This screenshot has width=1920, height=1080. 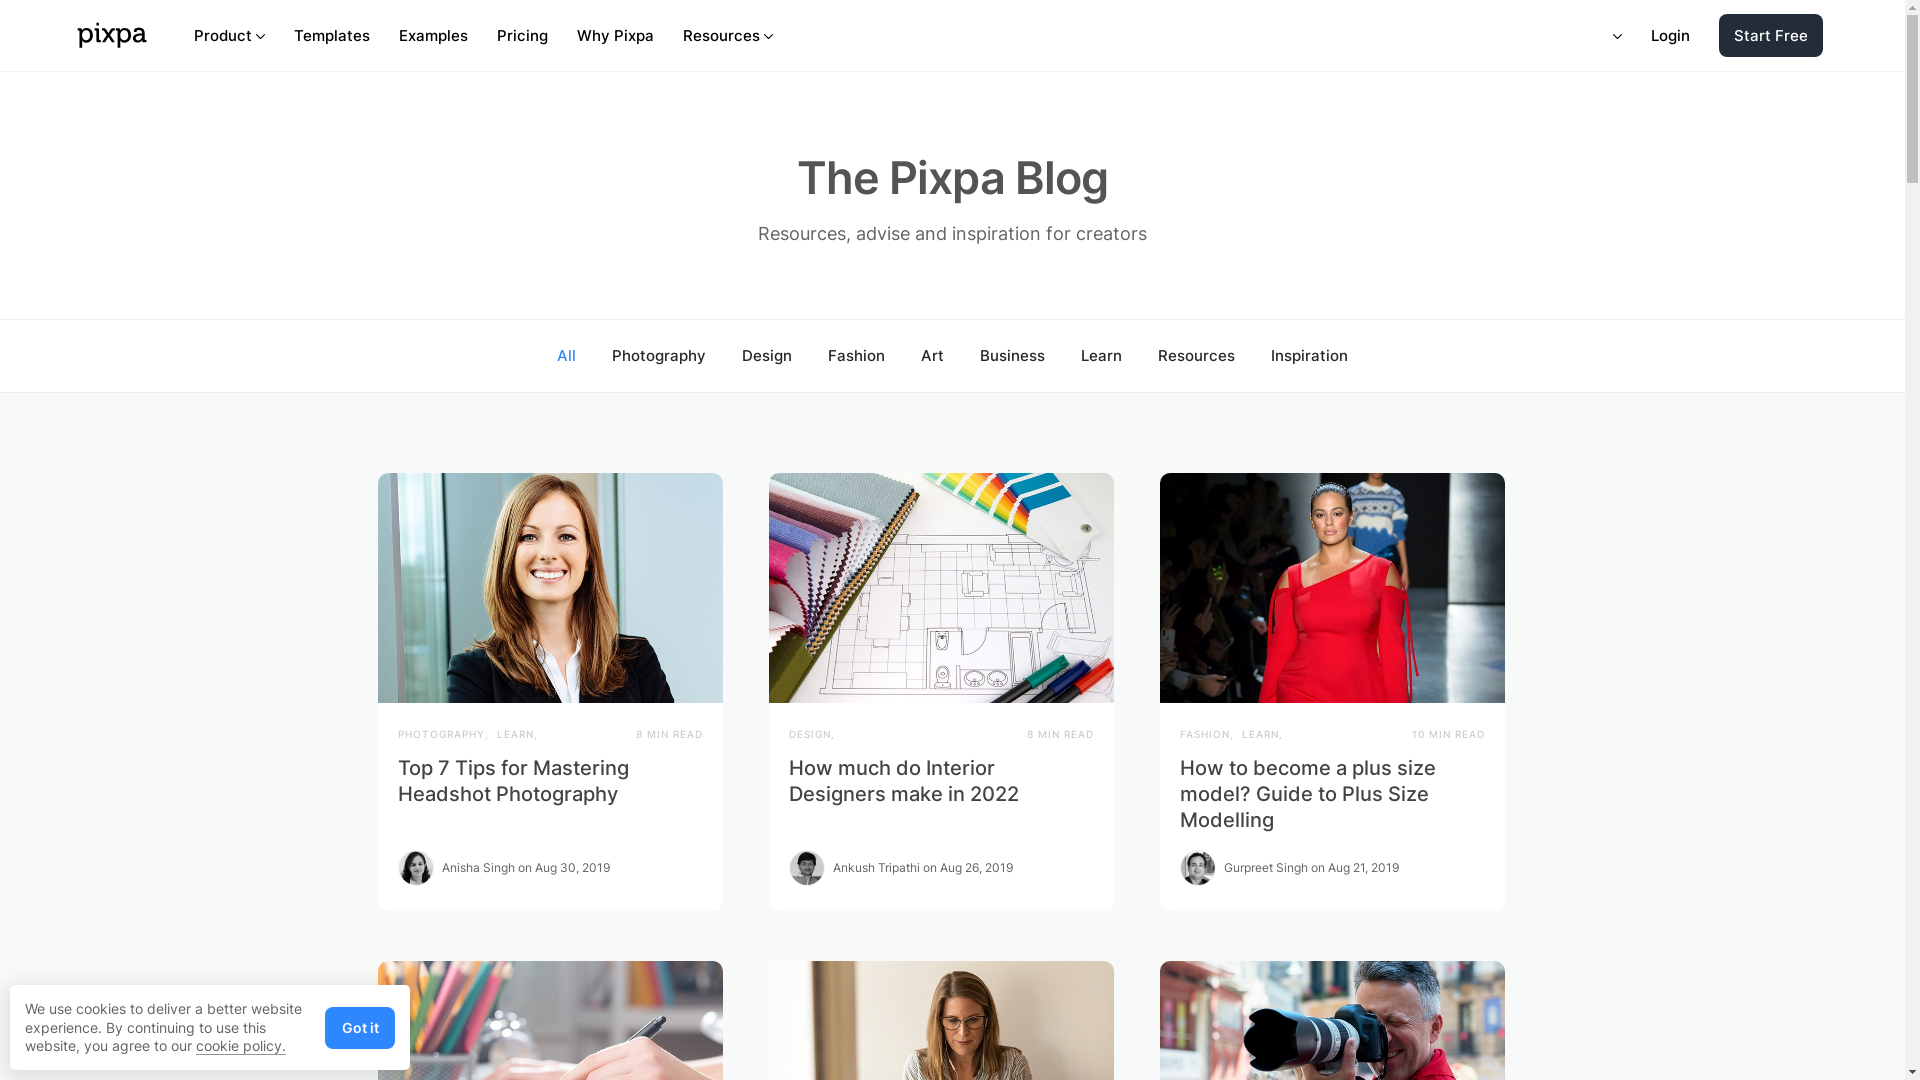 I want to click on PHOTOGRAPHY, so click(x=442, y=734).